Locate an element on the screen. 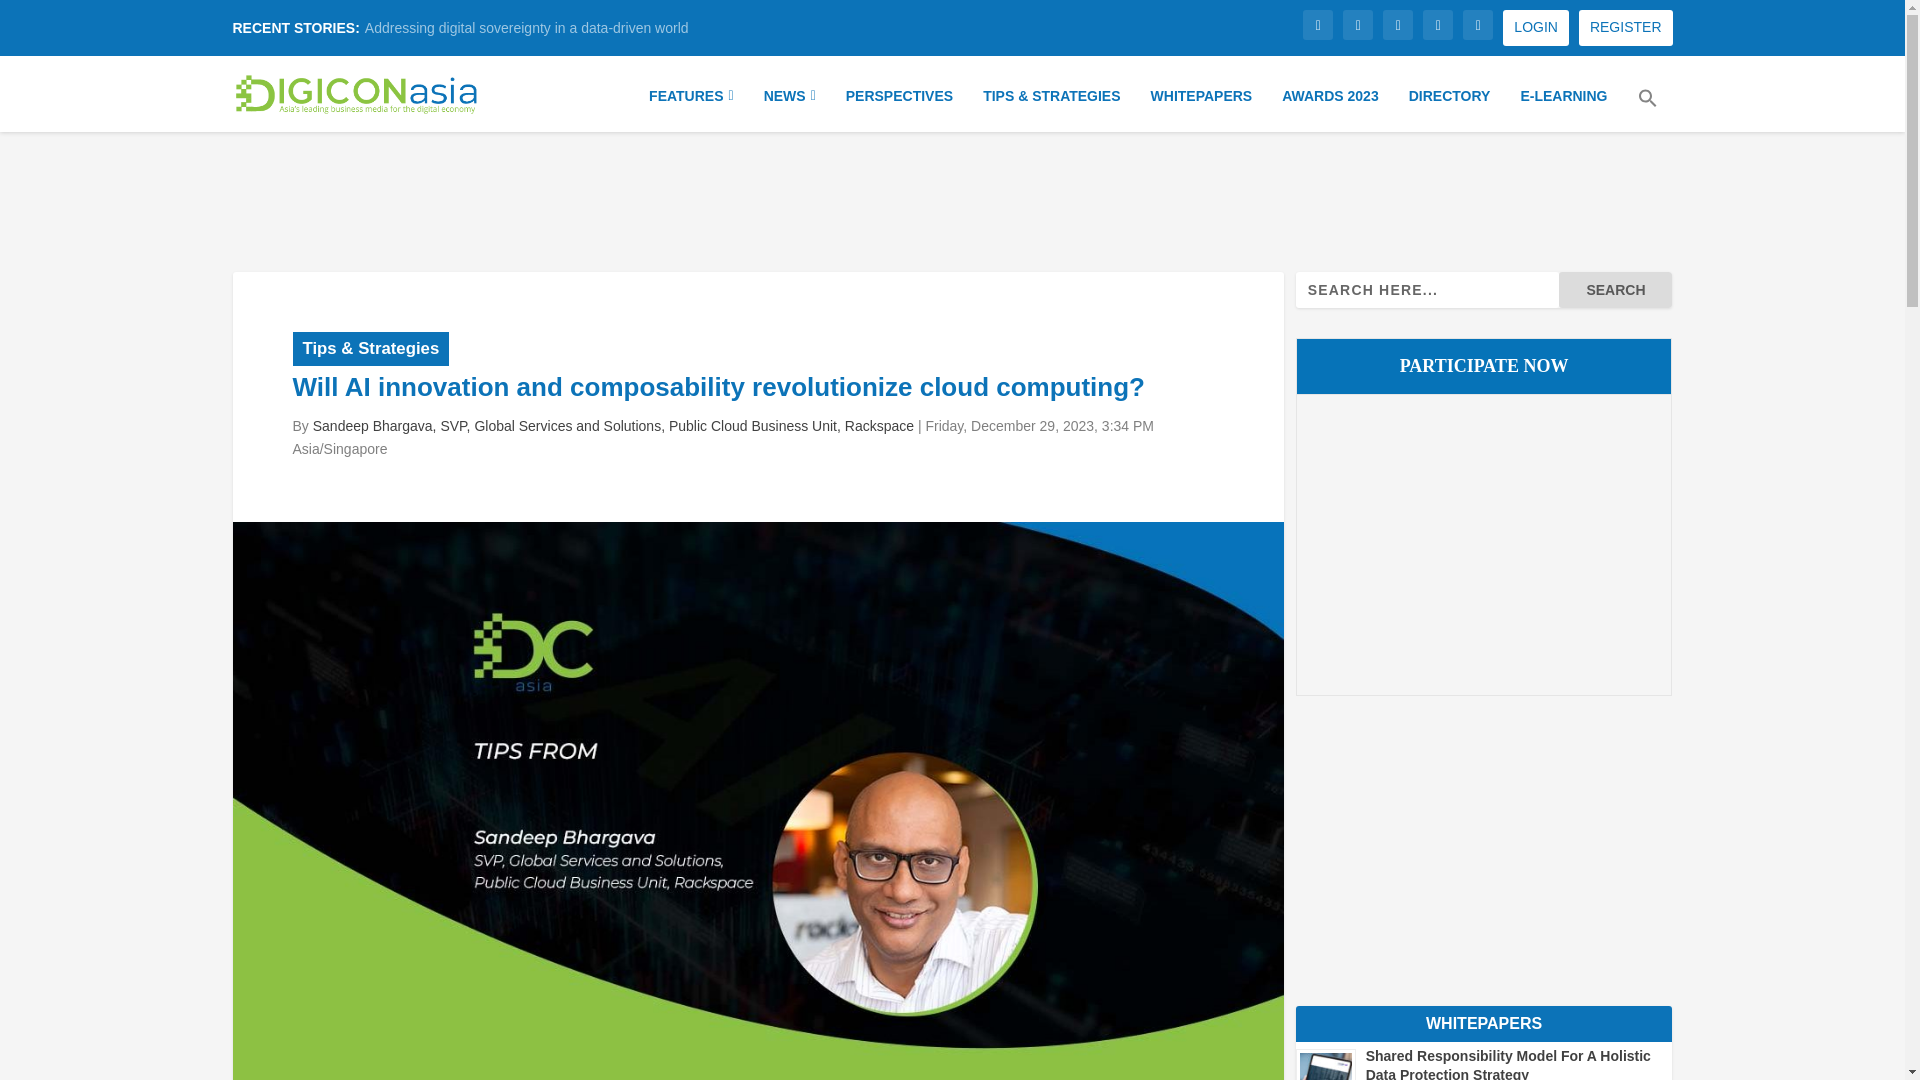 This screenshot has height=1080, width=1920. AWARDS 2023 is located at coordinates (1330, 106).